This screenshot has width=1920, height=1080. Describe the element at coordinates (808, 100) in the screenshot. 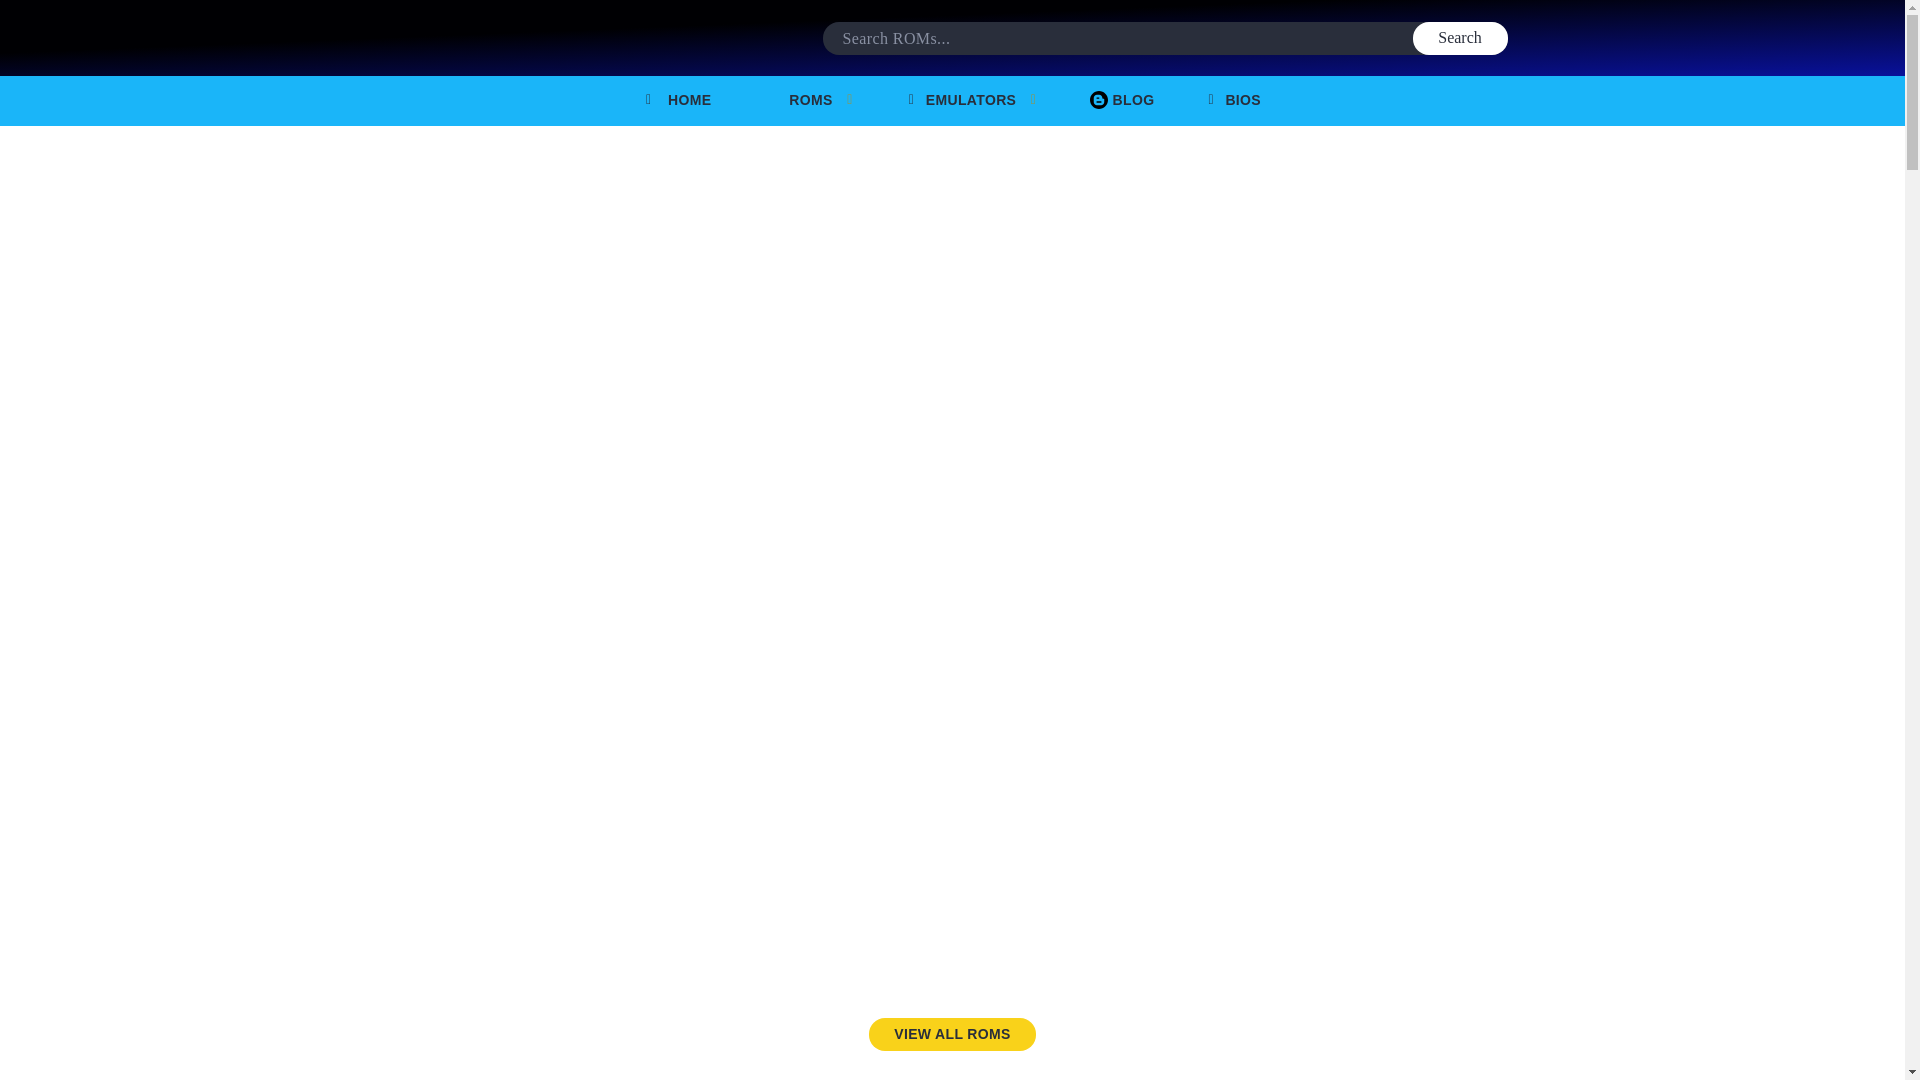

I see `ROMS` at that location.